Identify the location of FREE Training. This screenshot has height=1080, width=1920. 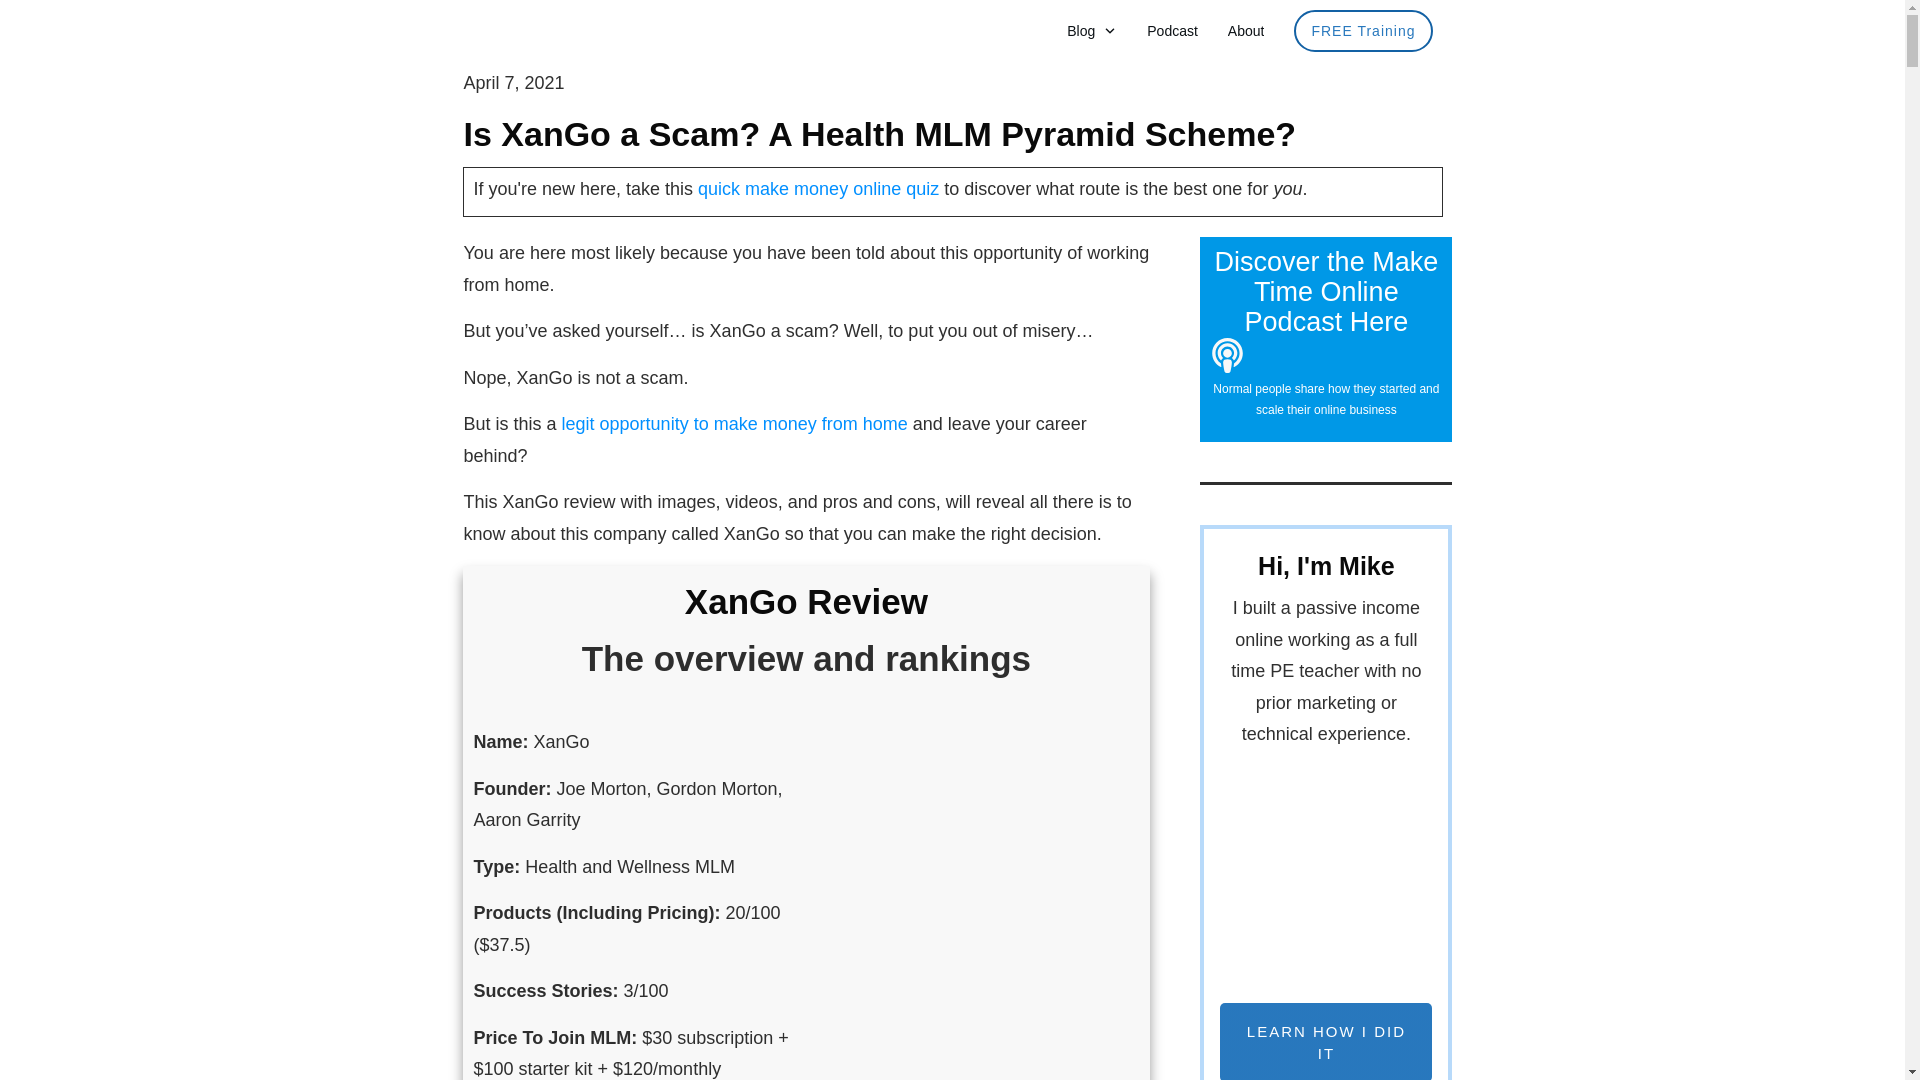
(1363, 31).